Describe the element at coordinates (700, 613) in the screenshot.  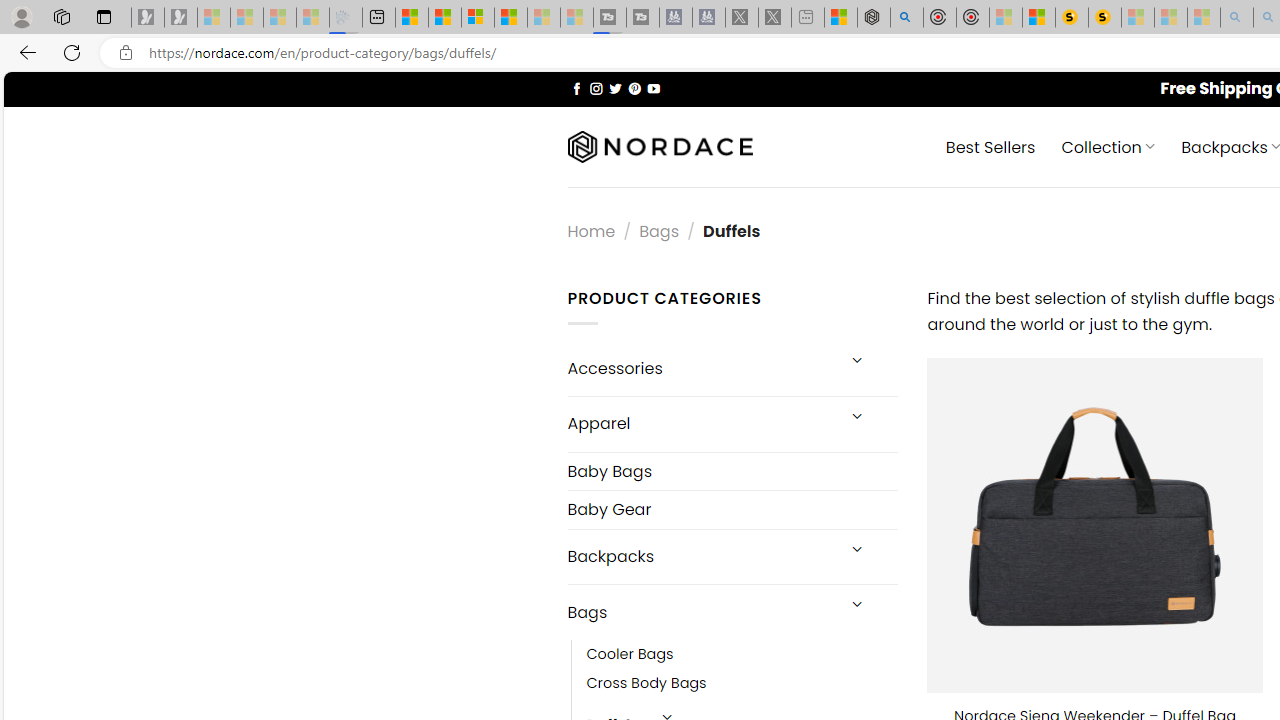
I see `Bags` at that location.